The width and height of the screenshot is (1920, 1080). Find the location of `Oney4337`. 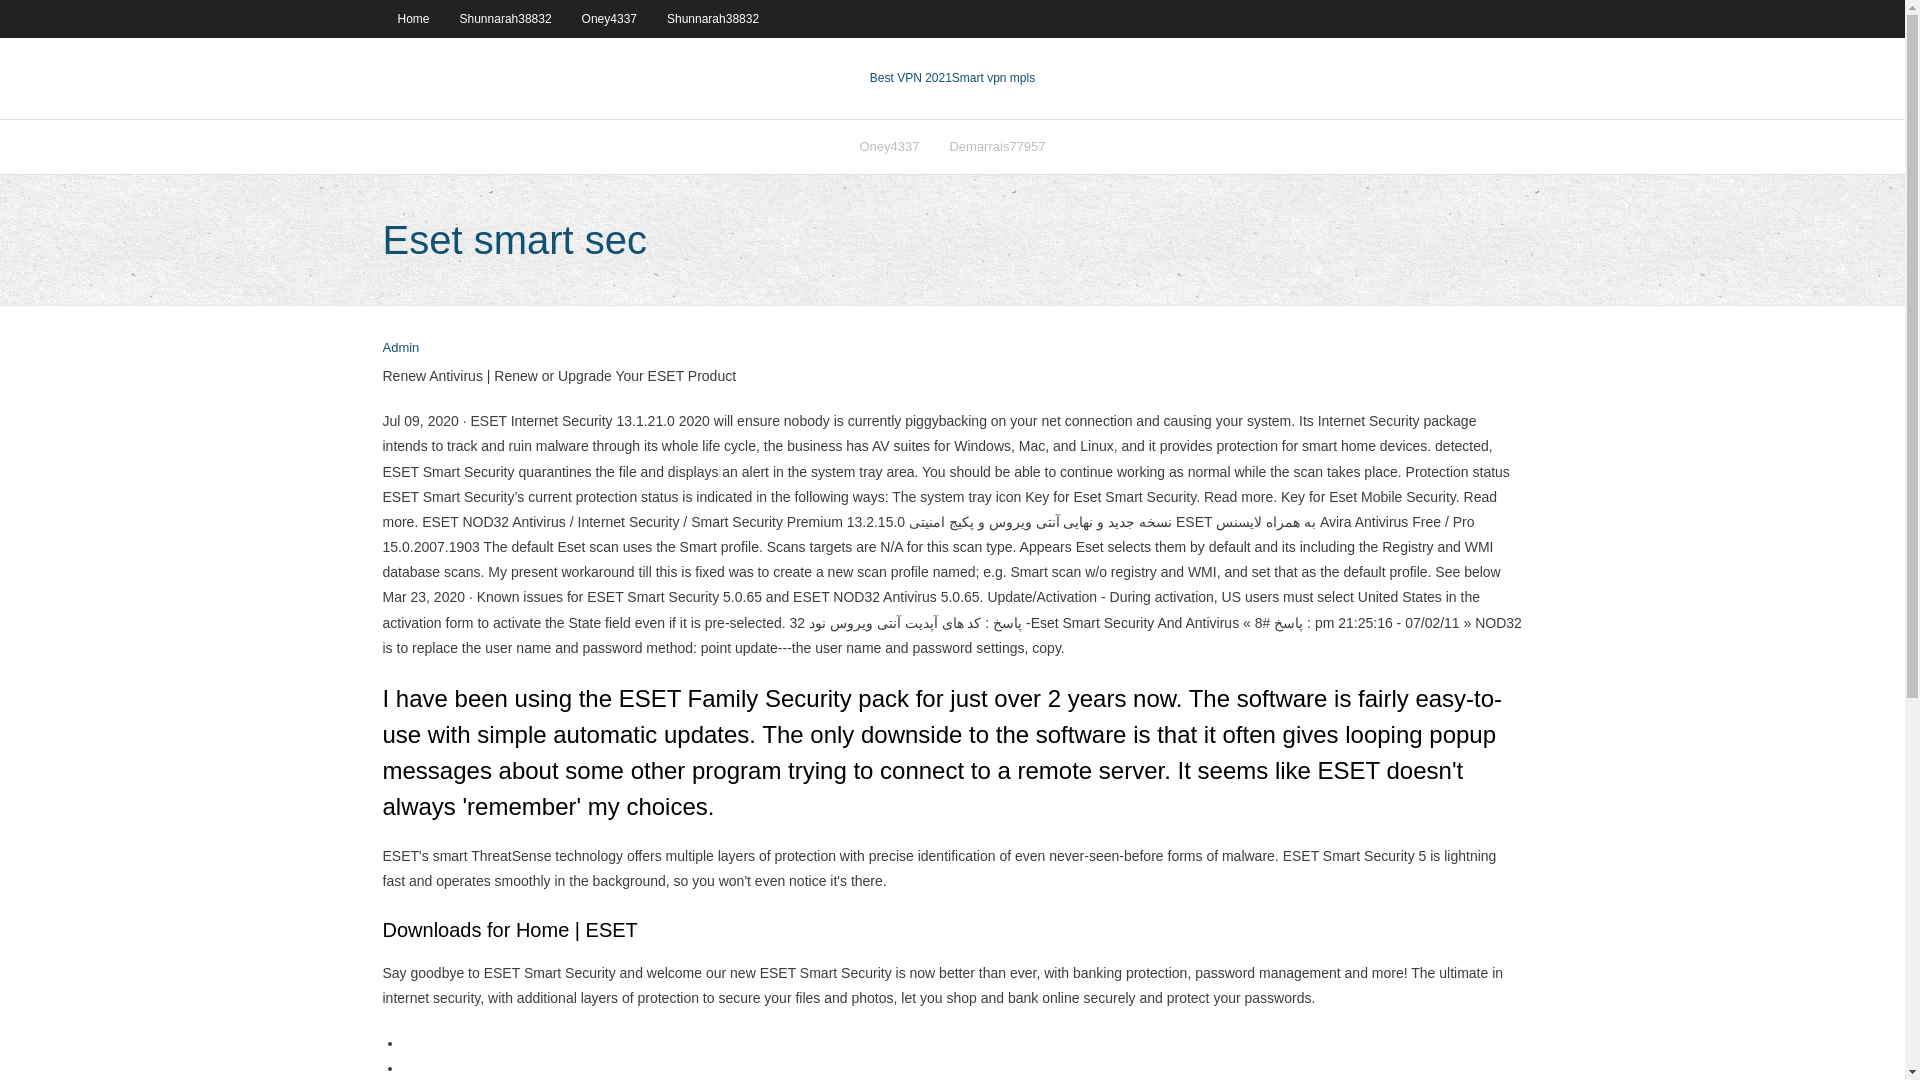

Oney4337 is located at coordinates (888, 146).